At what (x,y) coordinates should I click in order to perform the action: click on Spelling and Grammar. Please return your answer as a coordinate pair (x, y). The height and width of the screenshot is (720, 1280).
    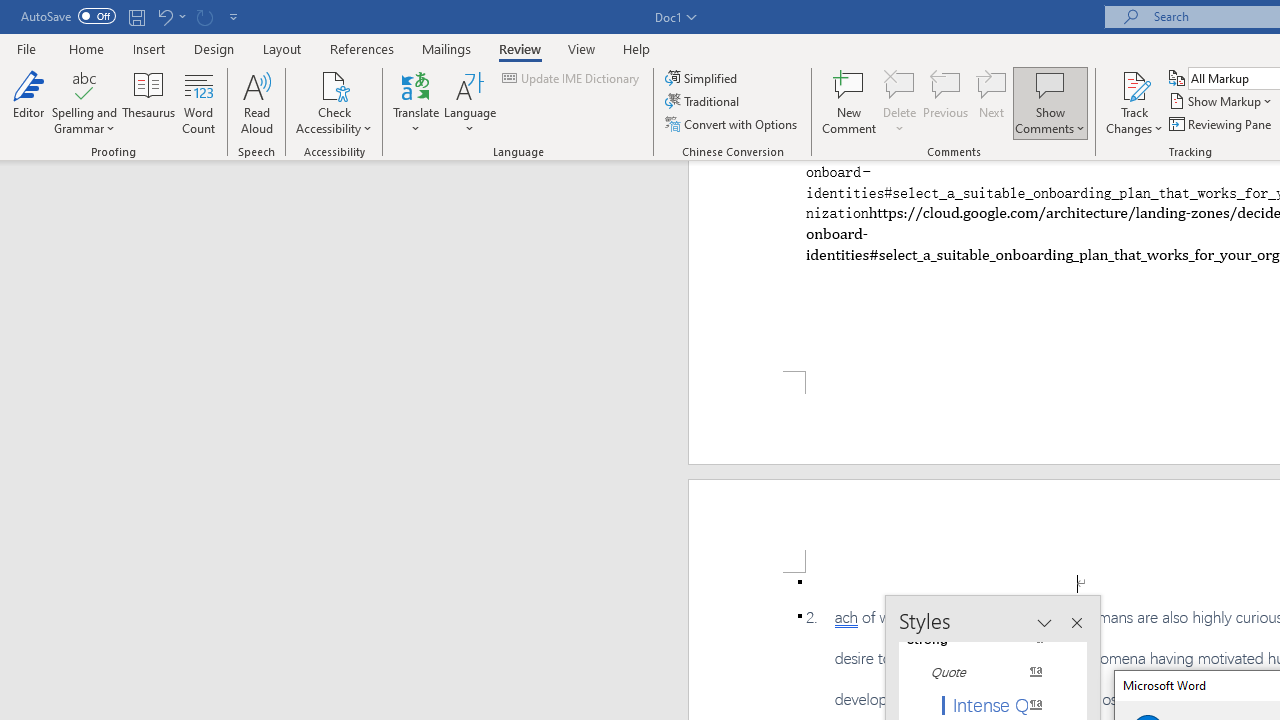
    Looking at the image, I should click on (84, 84).